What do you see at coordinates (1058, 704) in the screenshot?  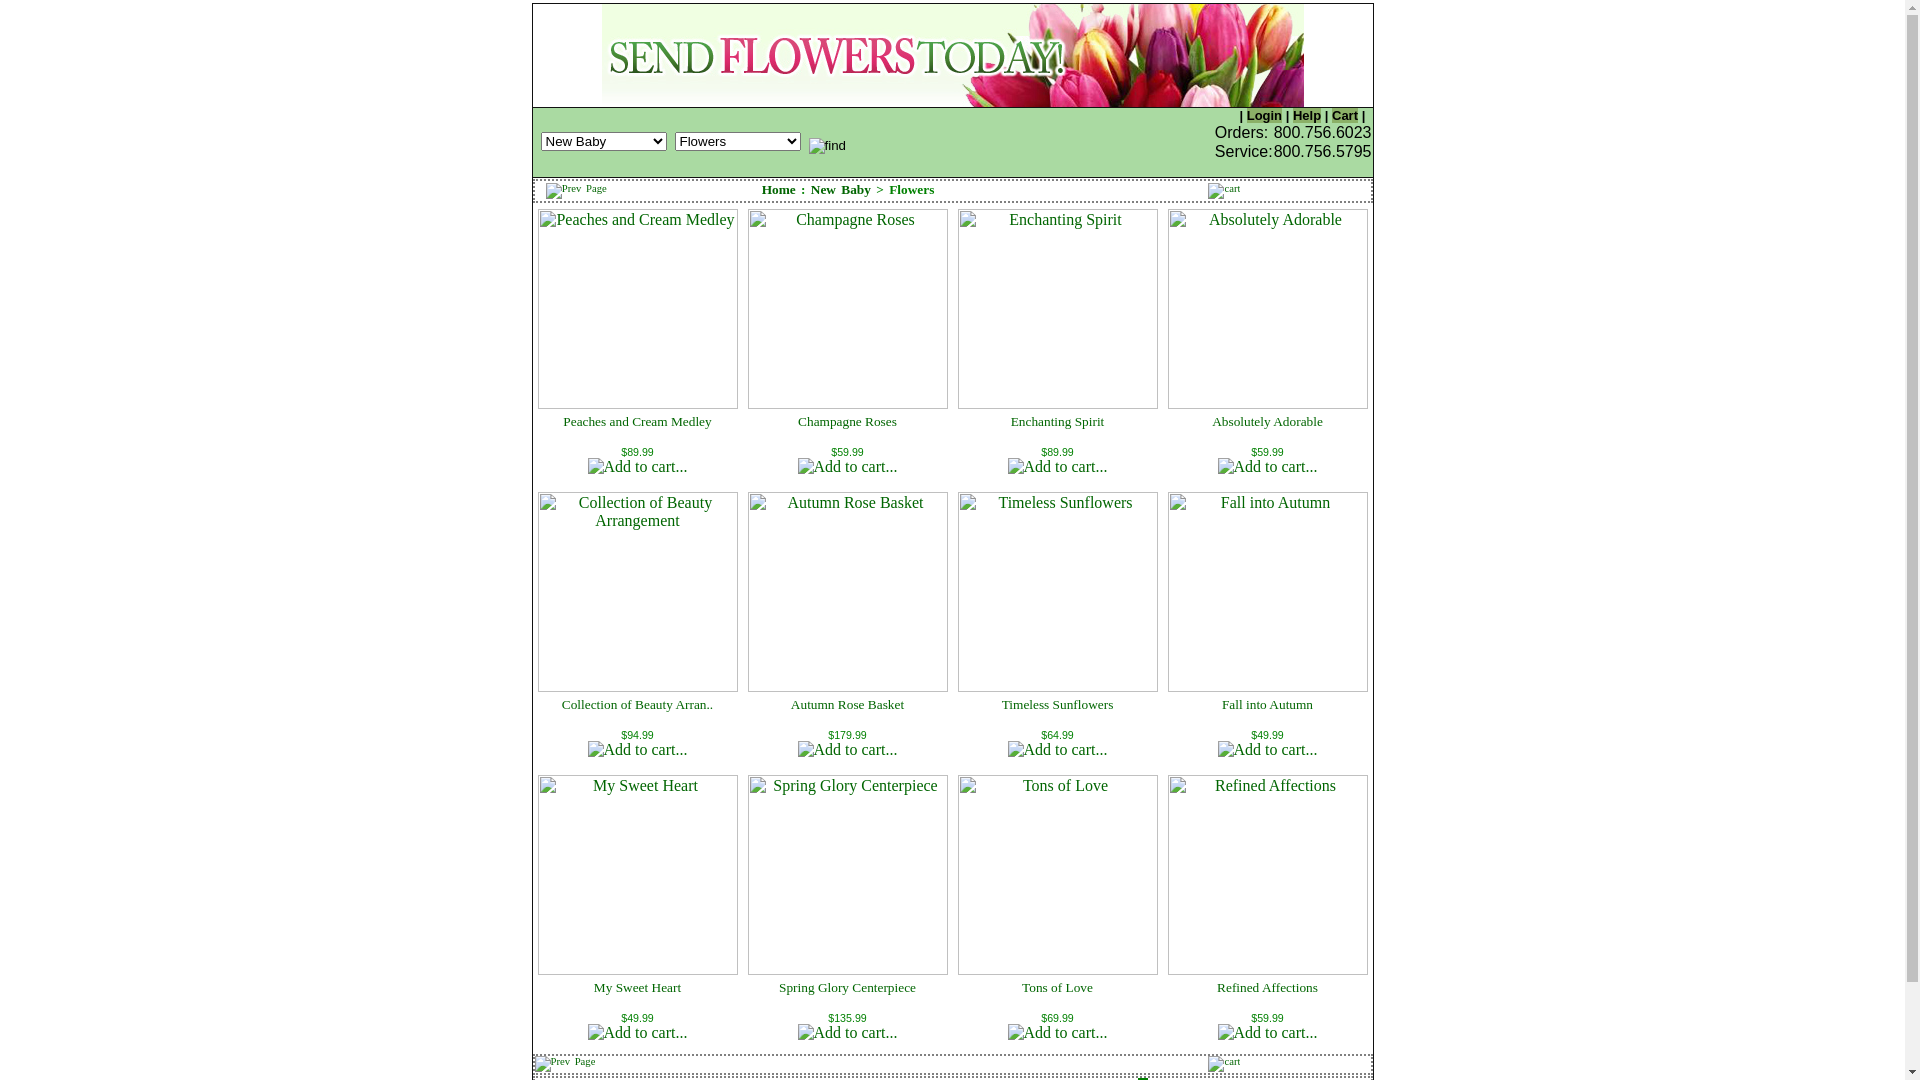 I see `Timeless Sunflowers` at bounding box center [1058, 704].